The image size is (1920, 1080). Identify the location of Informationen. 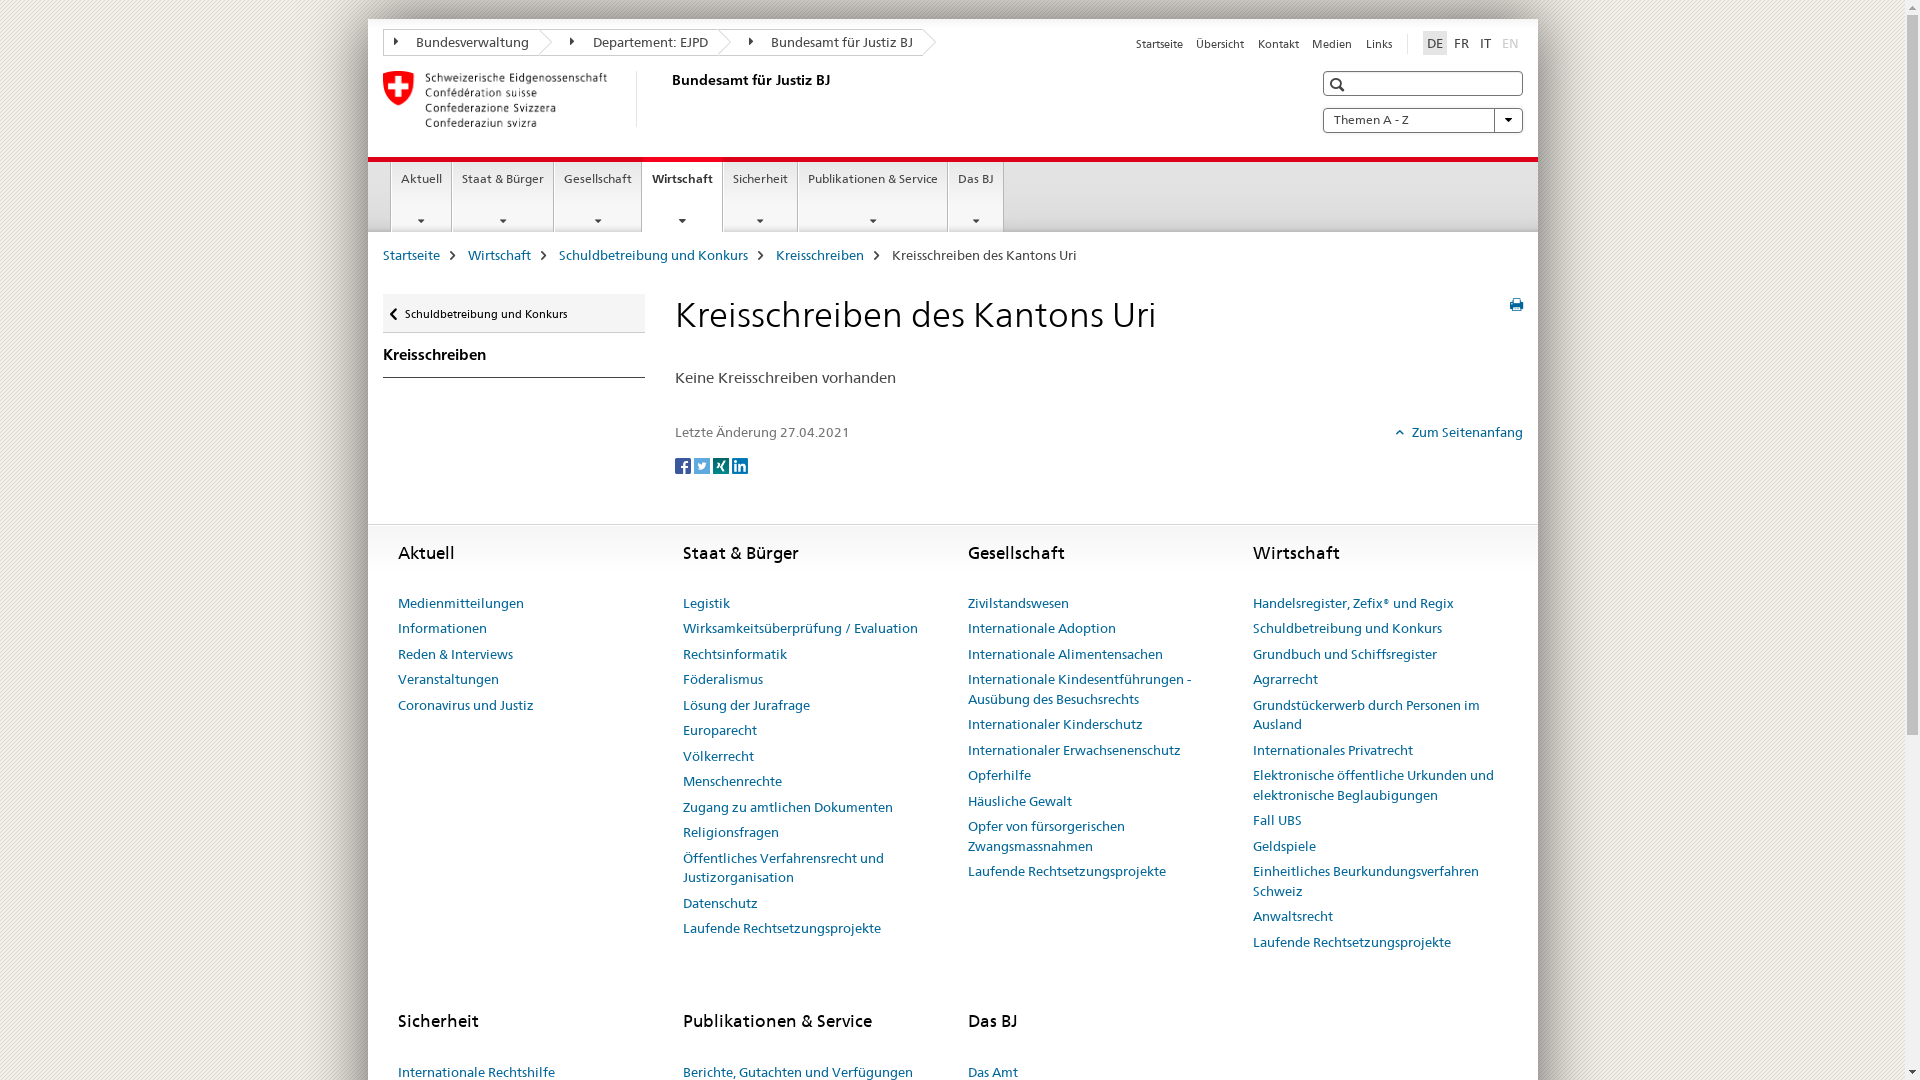
(442, 629).